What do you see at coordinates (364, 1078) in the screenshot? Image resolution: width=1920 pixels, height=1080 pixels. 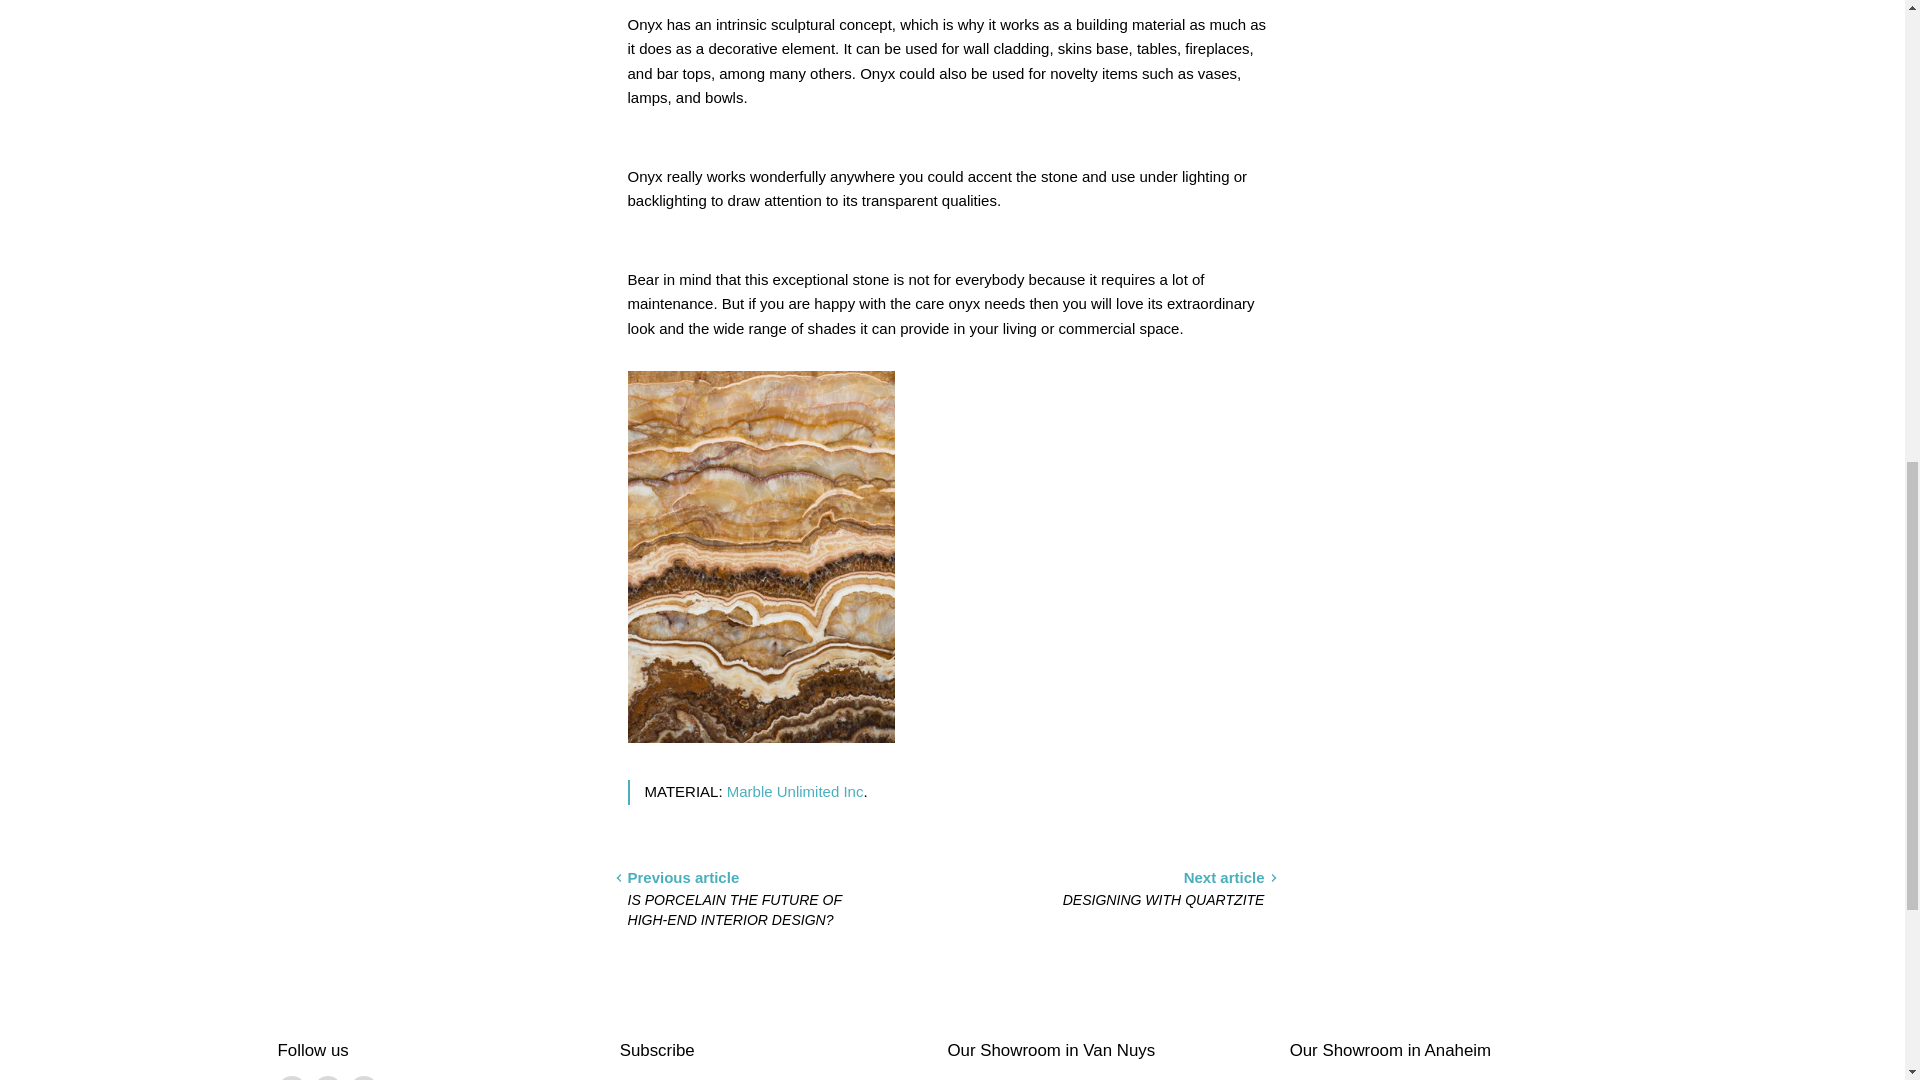 I see `Email` at bounding box center [364, 1078].